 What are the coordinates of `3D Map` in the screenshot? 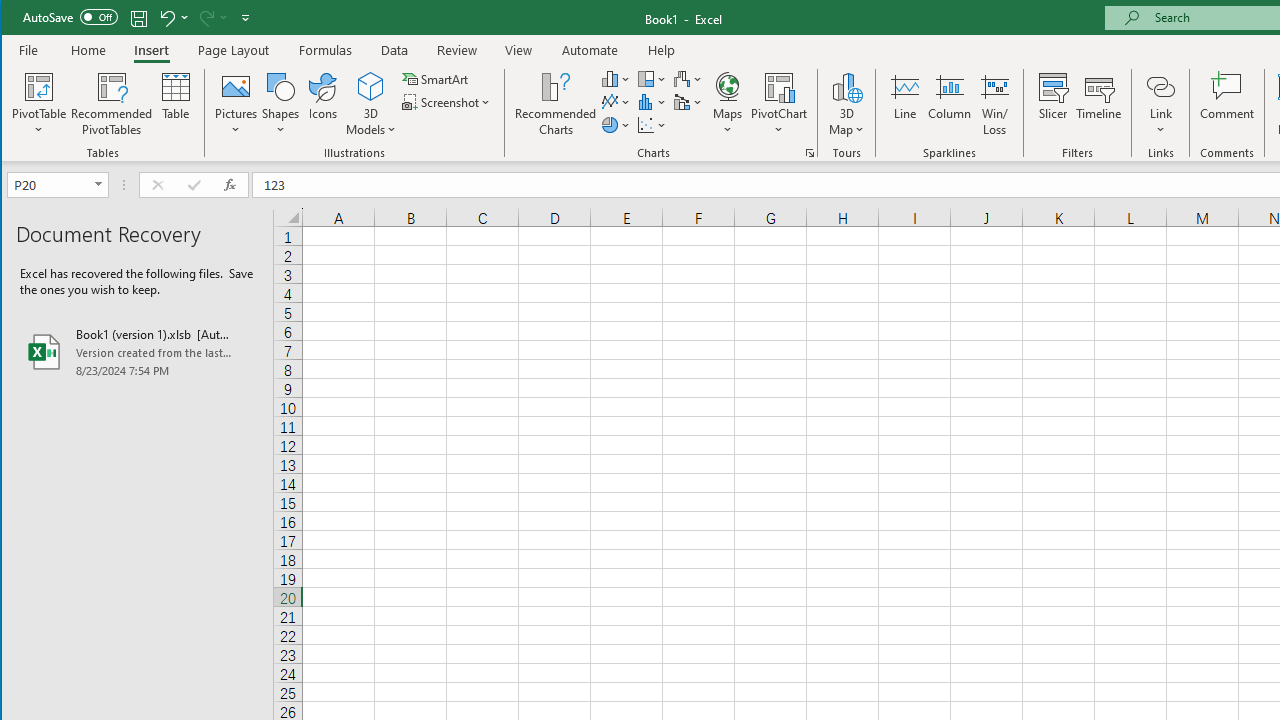 It's located at (846, 86).